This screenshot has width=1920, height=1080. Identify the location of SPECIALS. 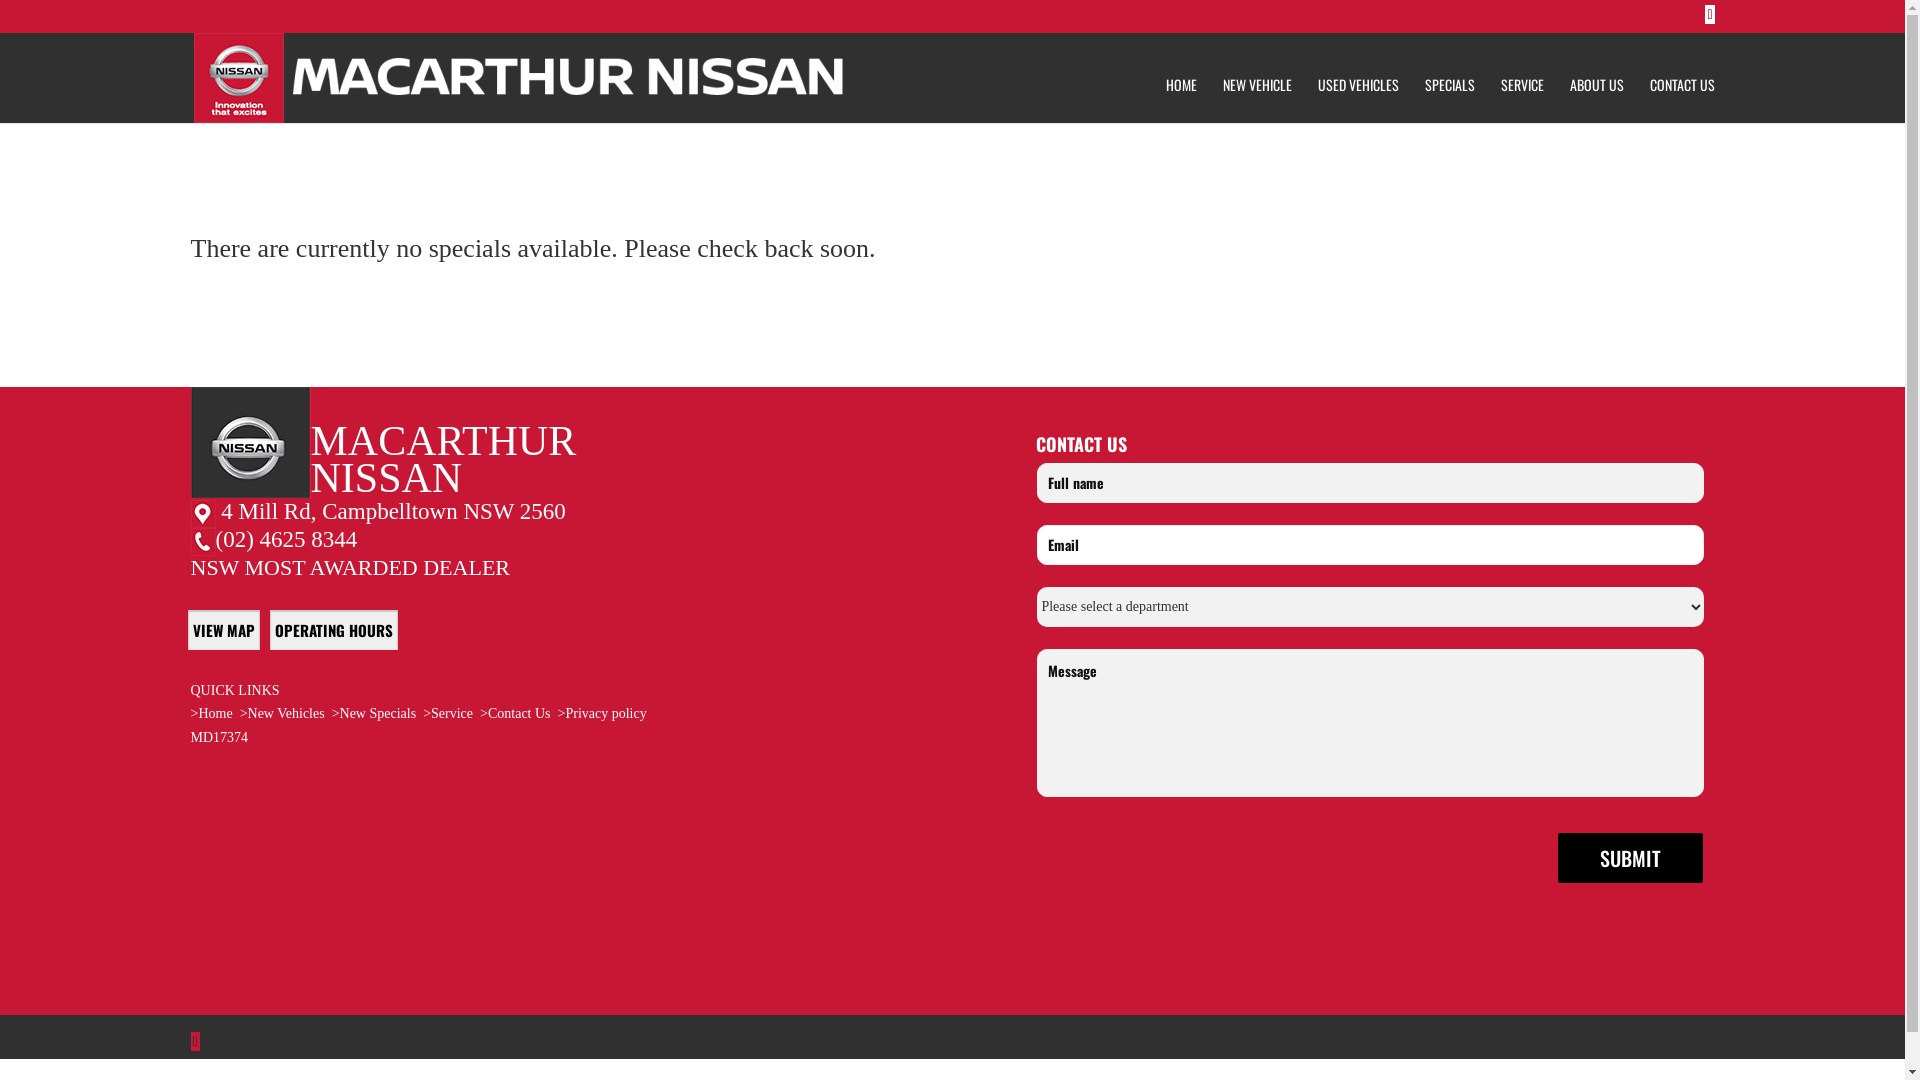
(1449, 92).